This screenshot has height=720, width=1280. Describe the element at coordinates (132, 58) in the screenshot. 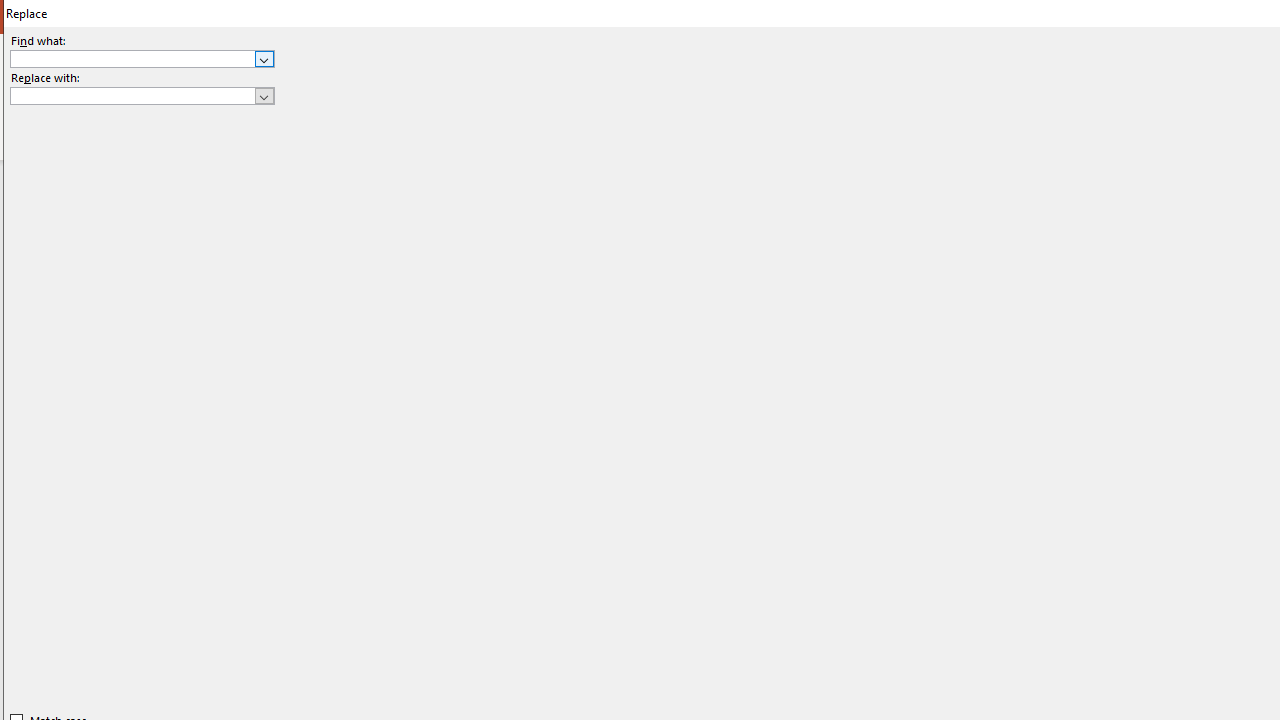

I see `Find what` at that location.